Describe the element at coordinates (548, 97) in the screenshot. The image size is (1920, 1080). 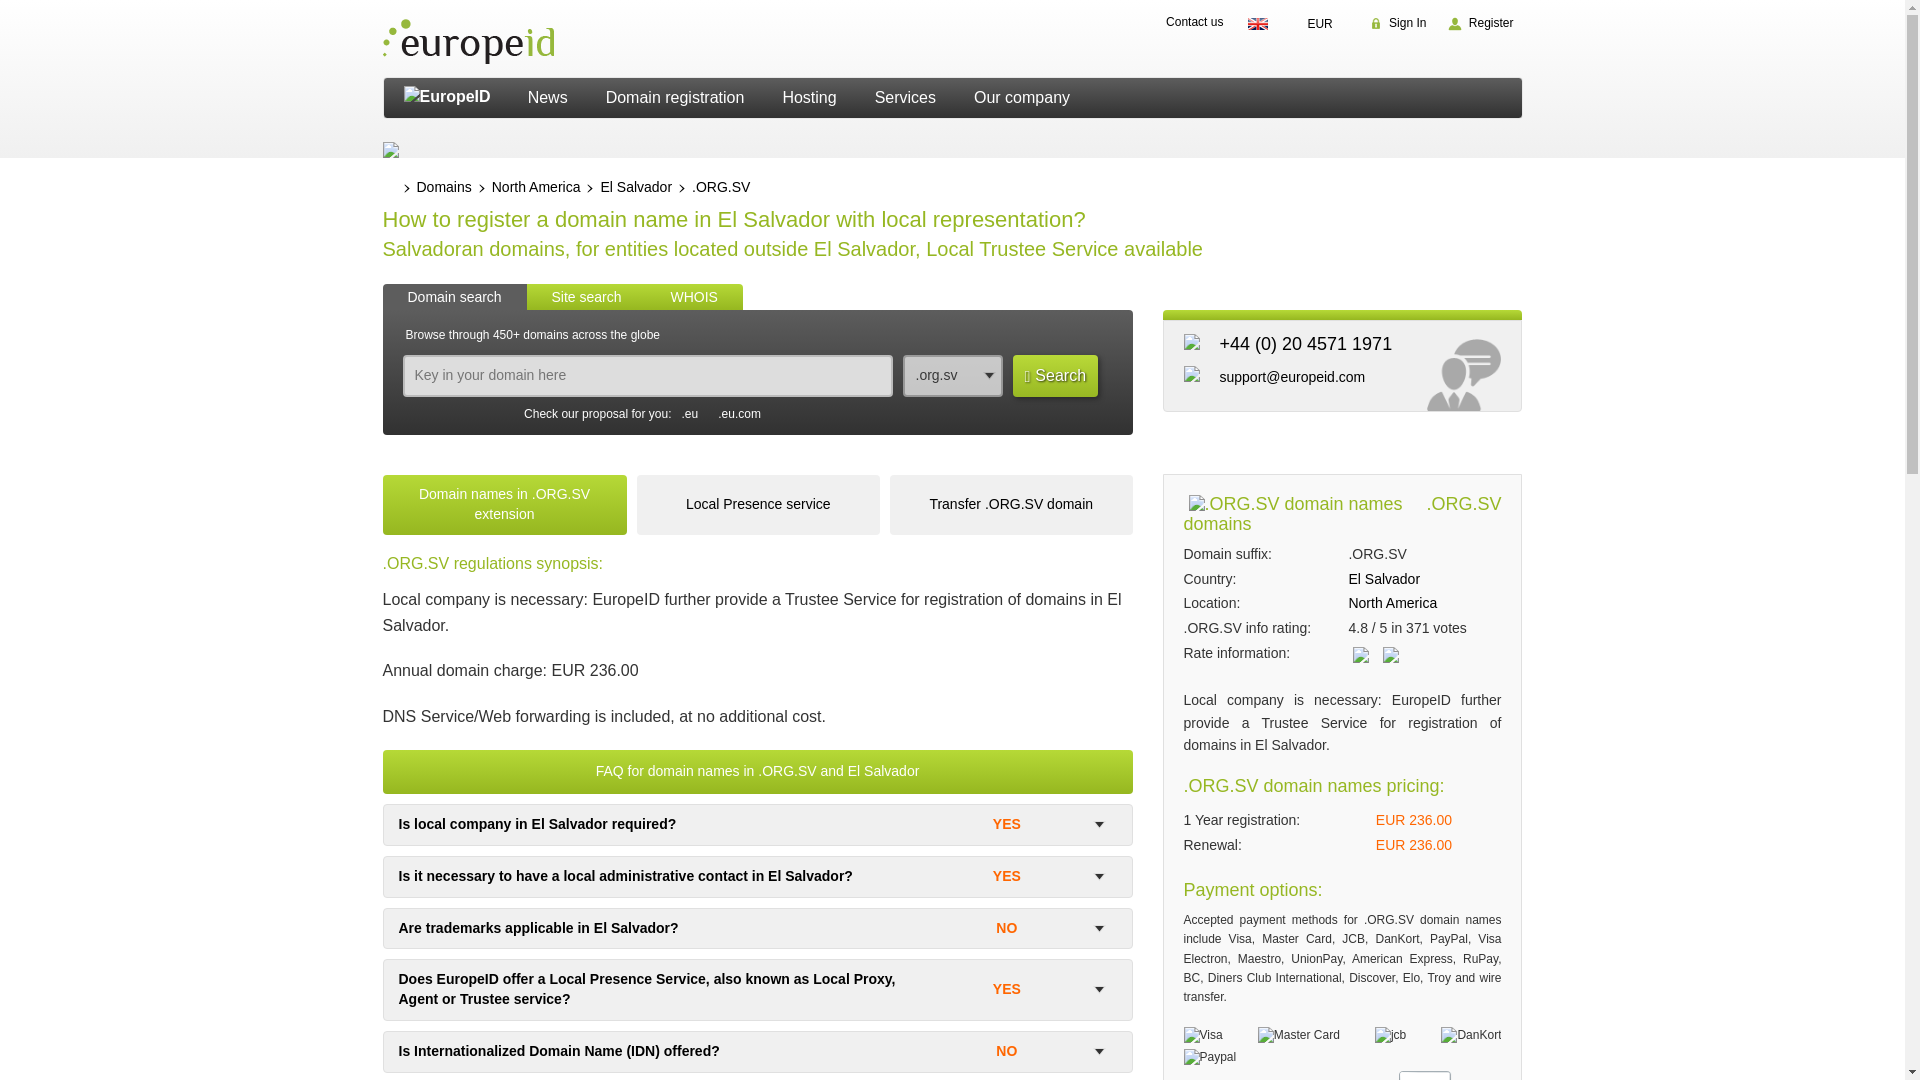
I see `News` at that location.